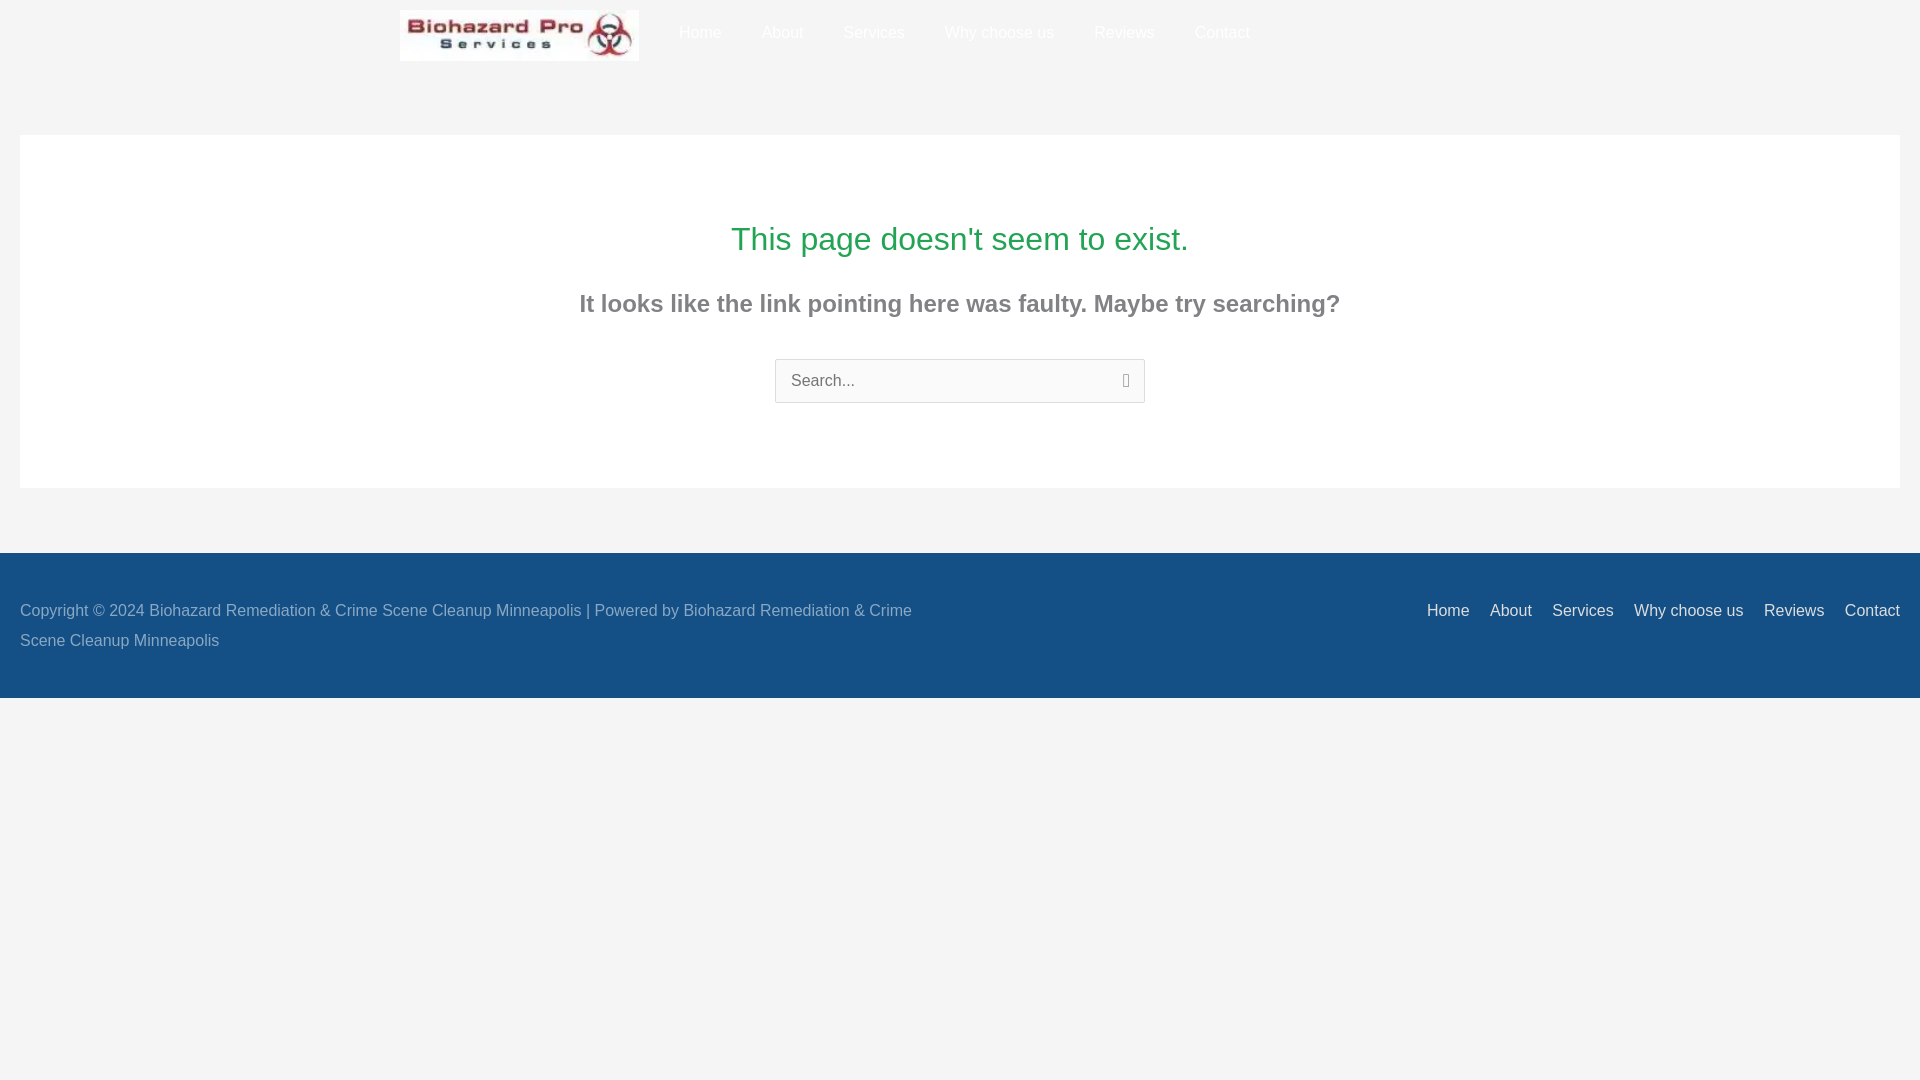  What do you see at coordinates (873, 32) in the screenshot?
I see `Services` at bounding box center [873, 32].